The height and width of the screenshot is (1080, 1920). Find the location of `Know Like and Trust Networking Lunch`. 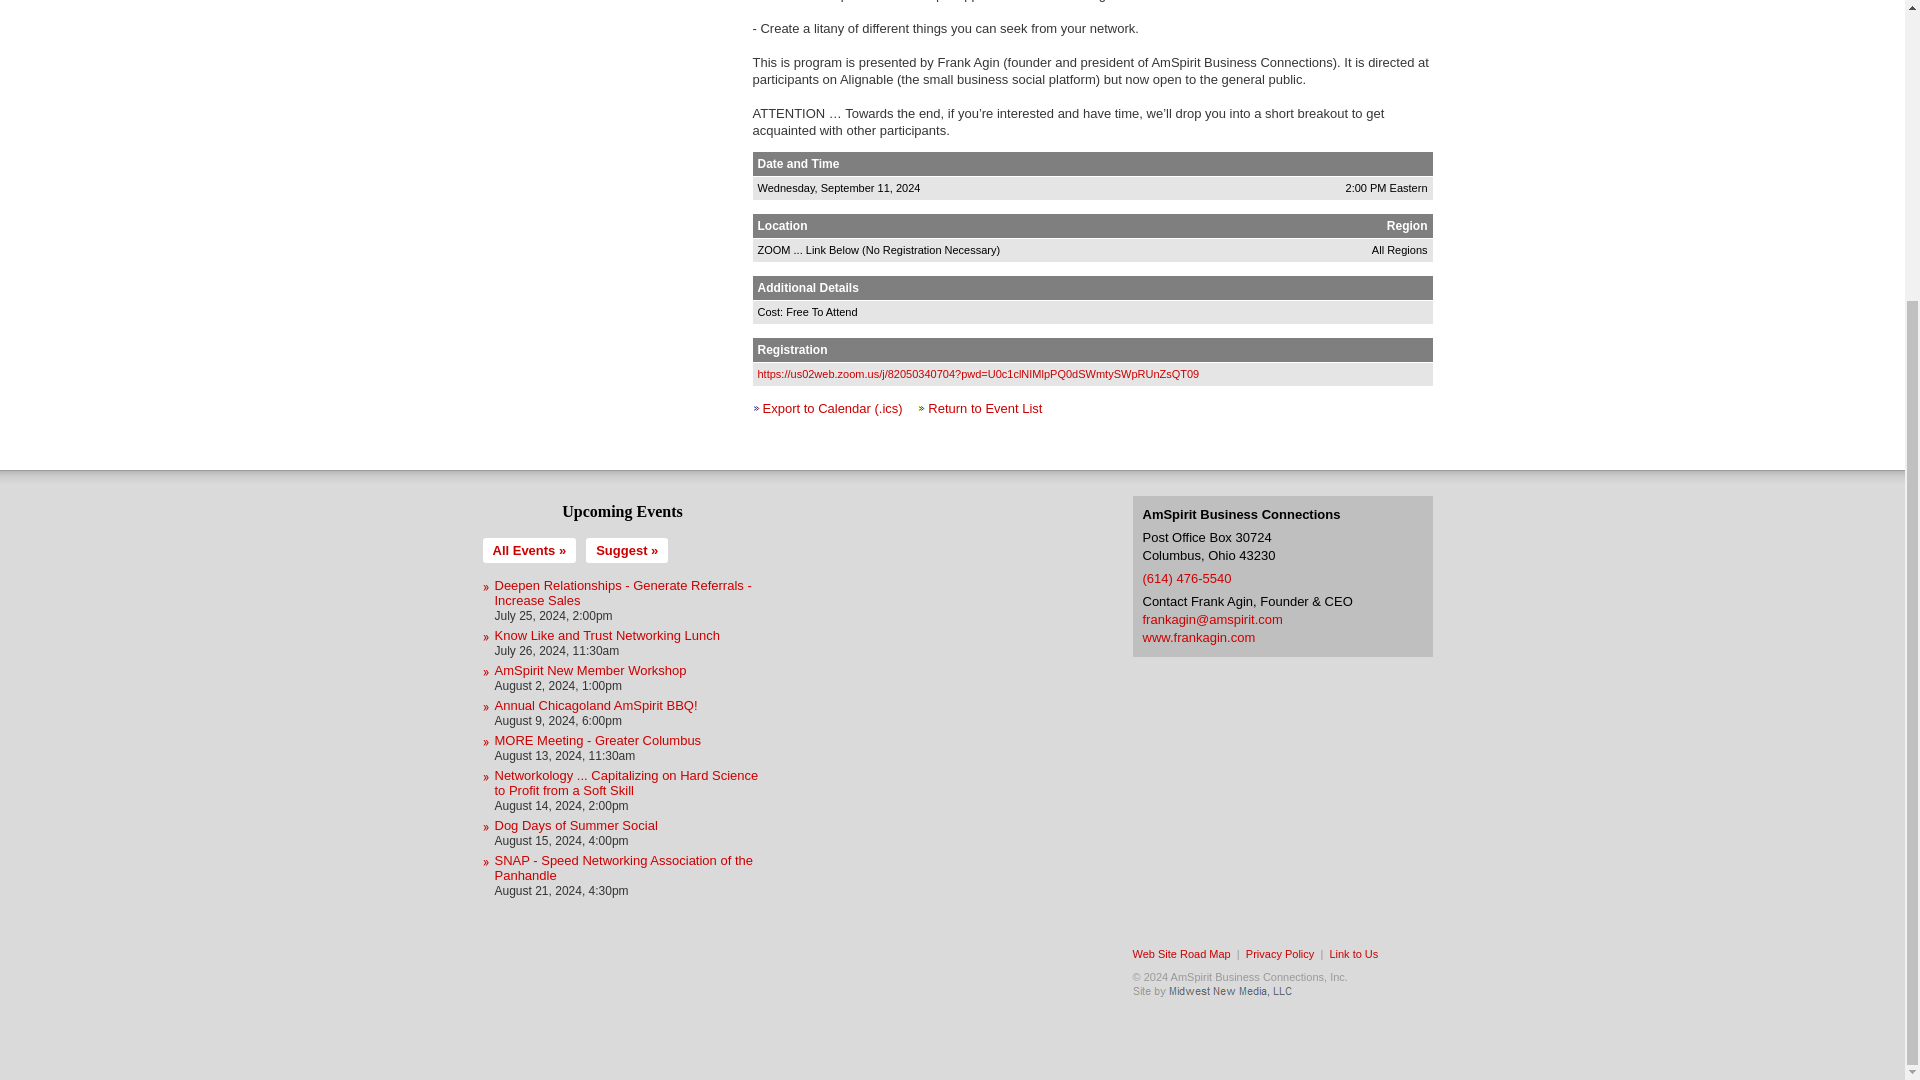

Know Like and Trust Networking Lunch is located at coordinates (606, 634).